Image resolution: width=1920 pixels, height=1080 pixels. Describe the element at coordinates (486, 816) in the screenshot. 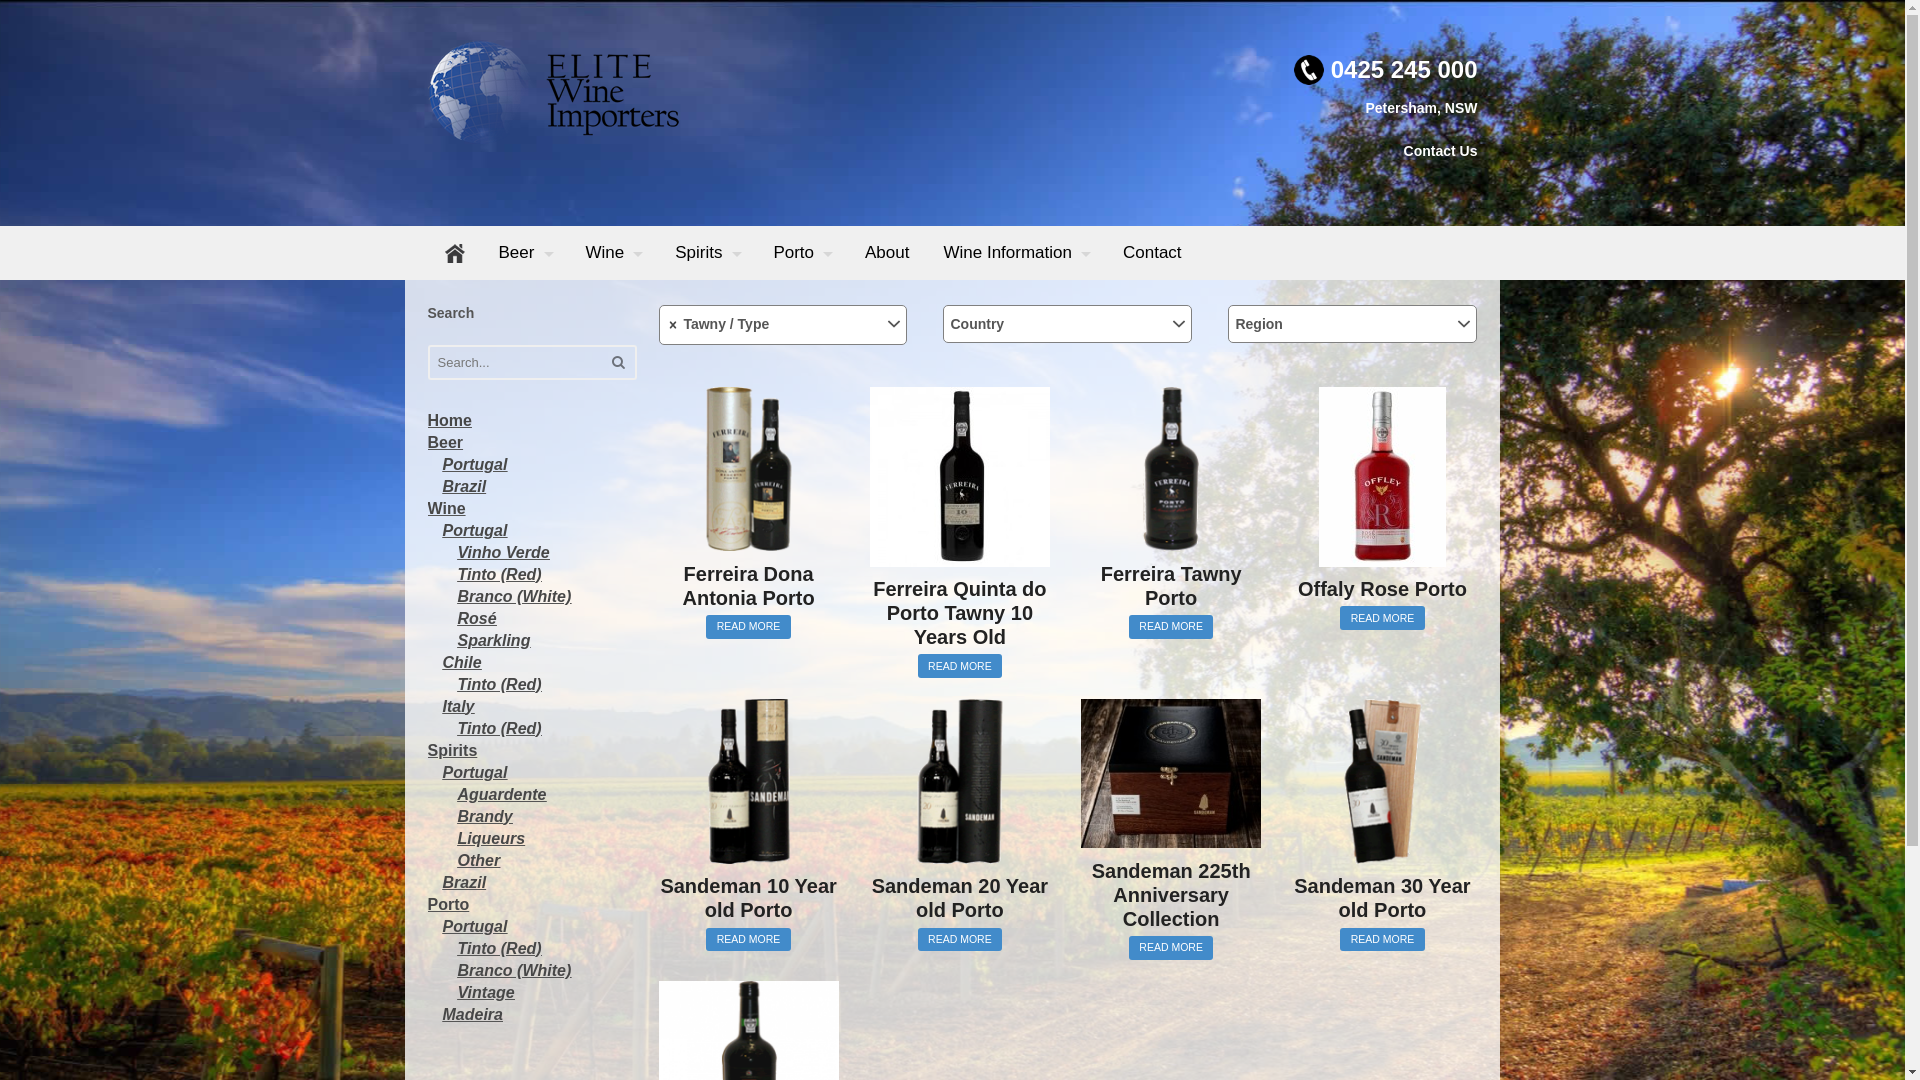

I see `Brandy` at that location.